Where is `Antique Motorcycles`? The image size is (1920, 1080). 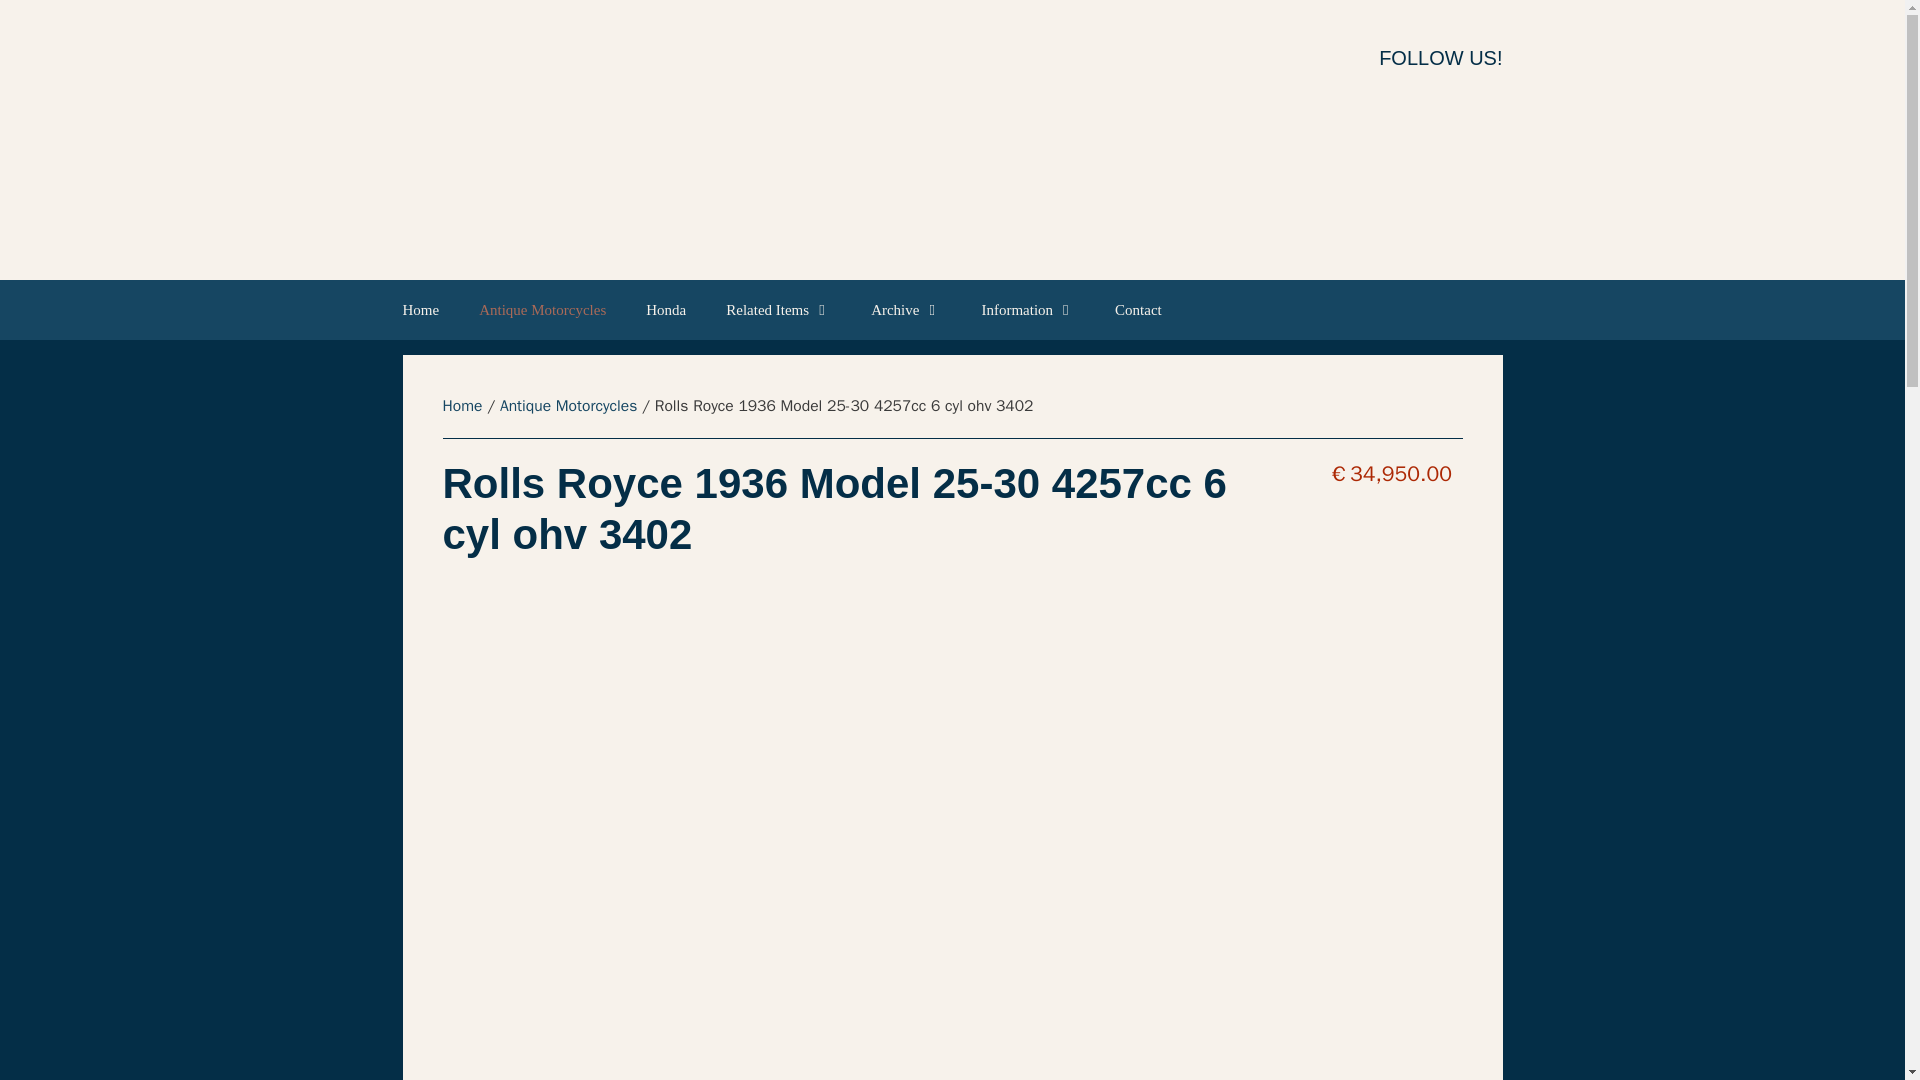 Antique Motorcycles is located at coordinates (568, 406).